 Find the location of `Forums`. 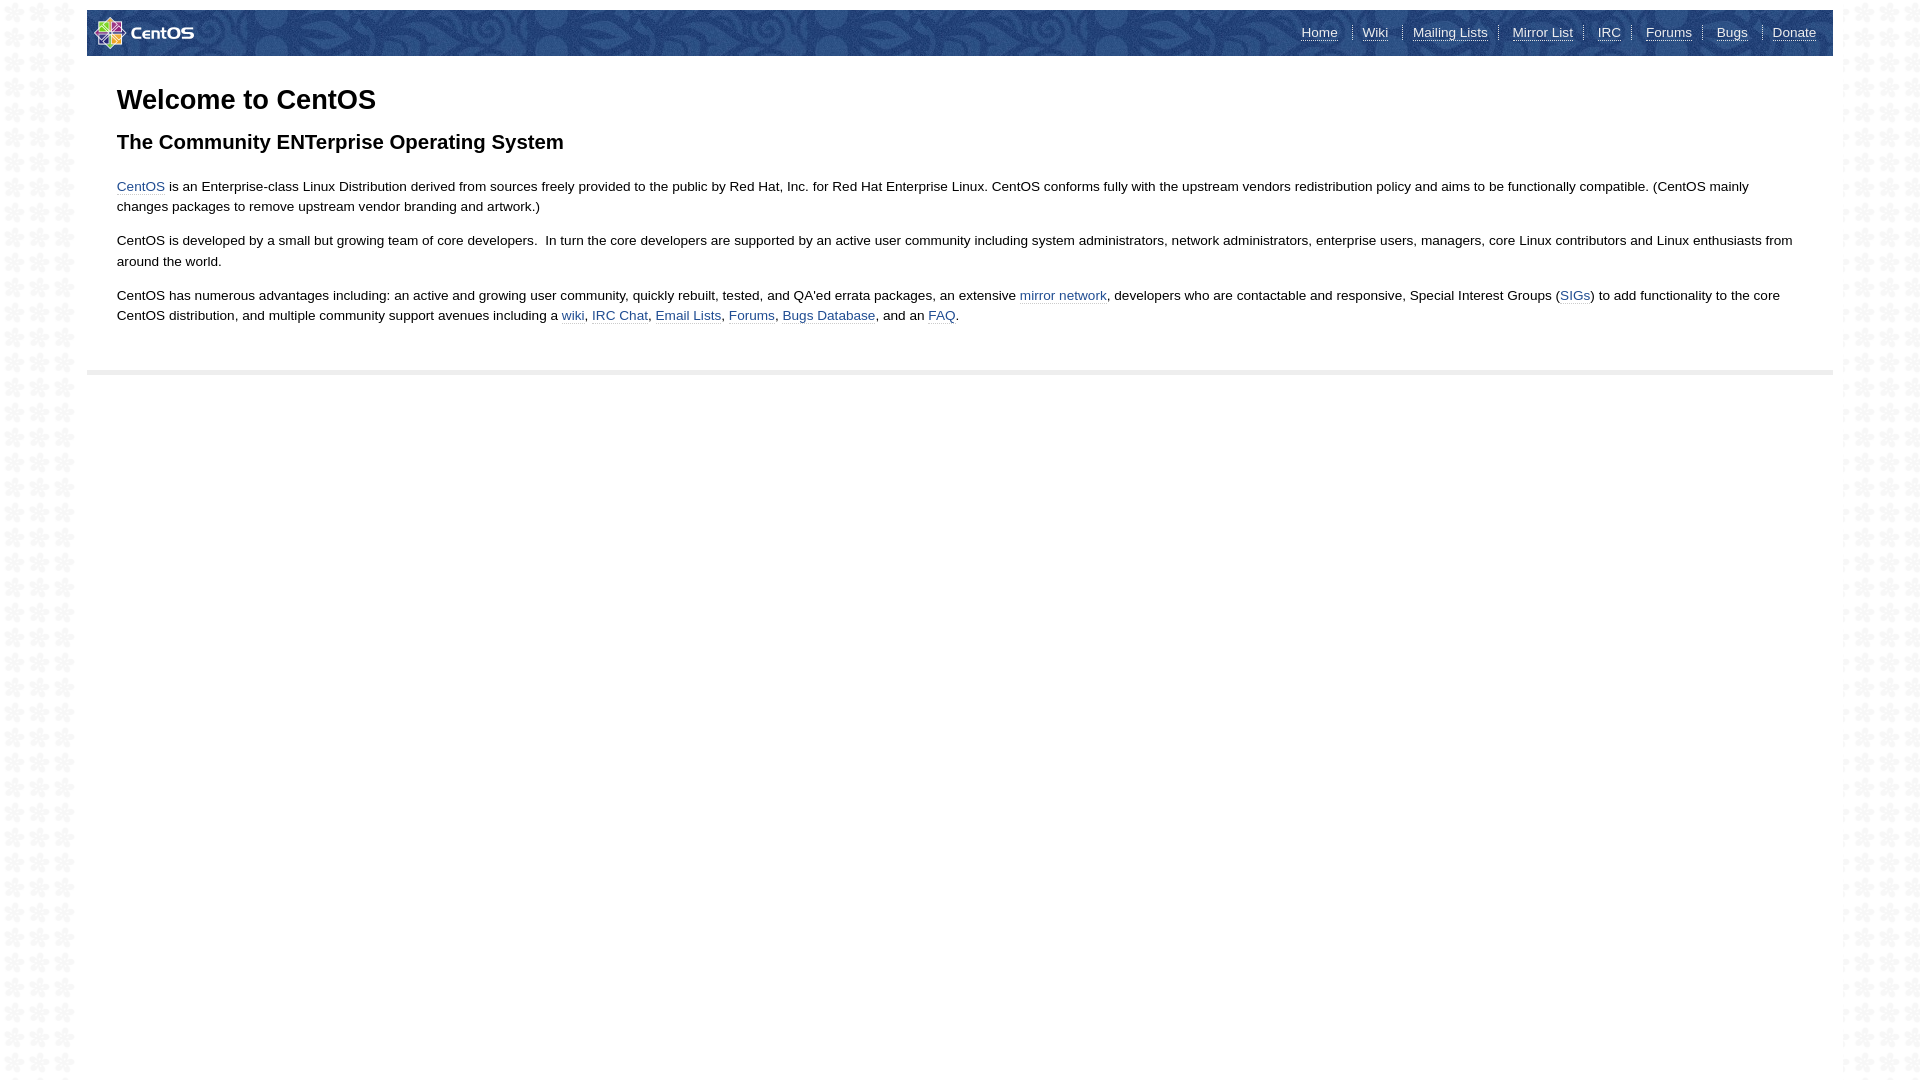

Forums is located at coordinates (1669, 33).